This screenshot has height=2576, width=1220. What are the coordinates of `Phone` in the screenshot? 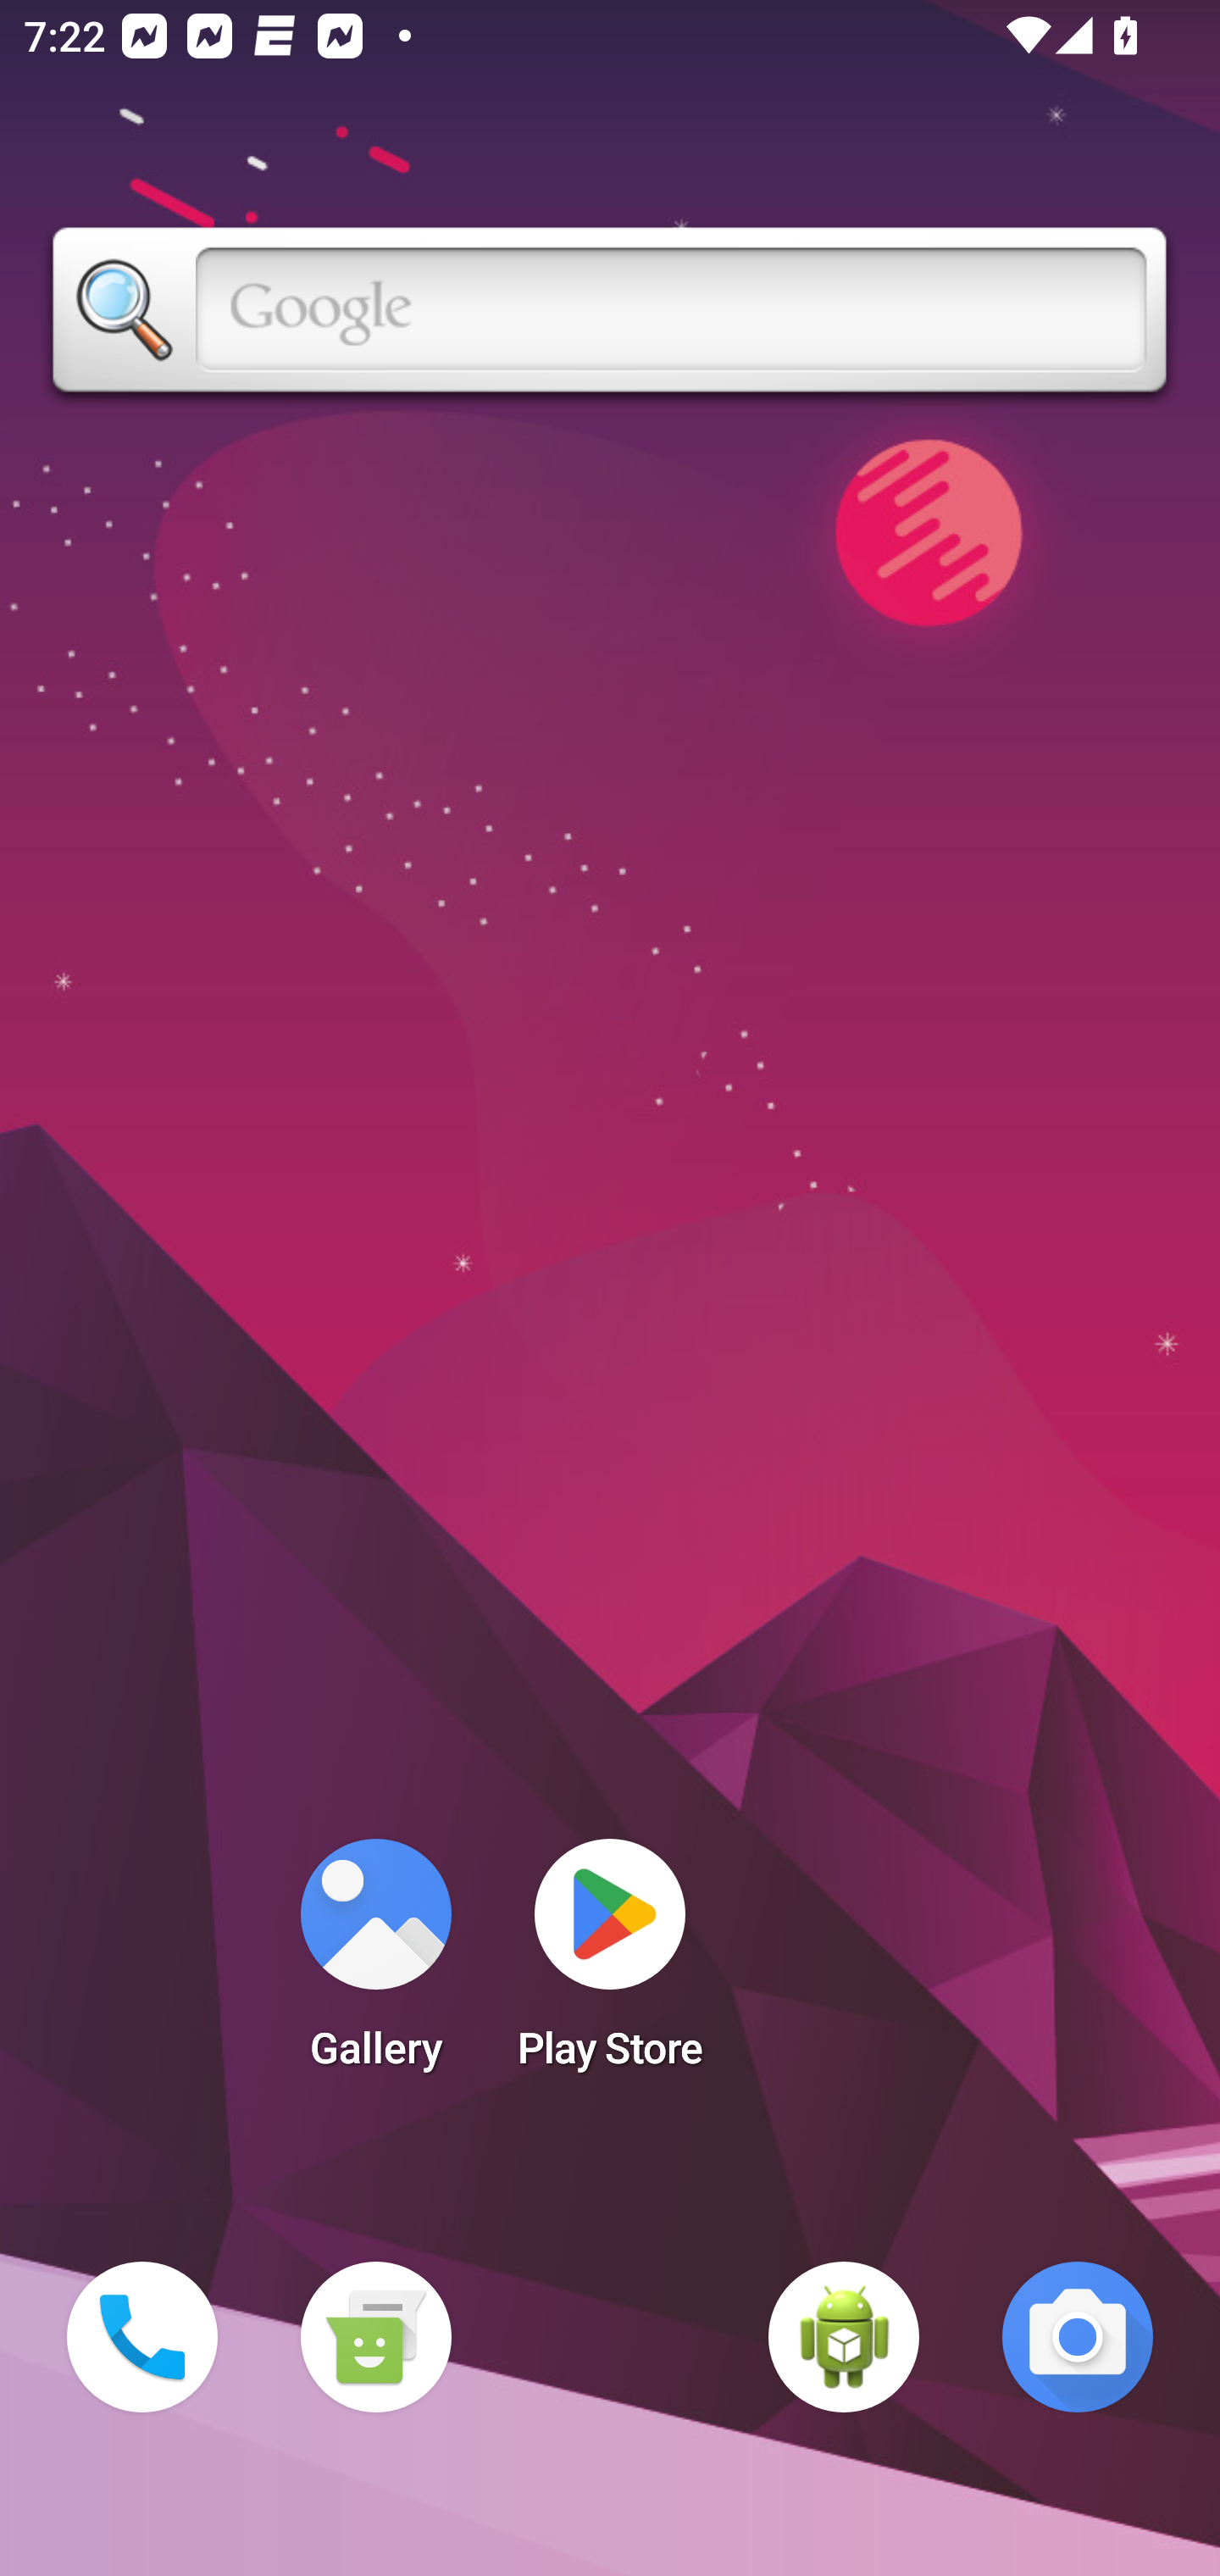 It's located at (142, 2337).